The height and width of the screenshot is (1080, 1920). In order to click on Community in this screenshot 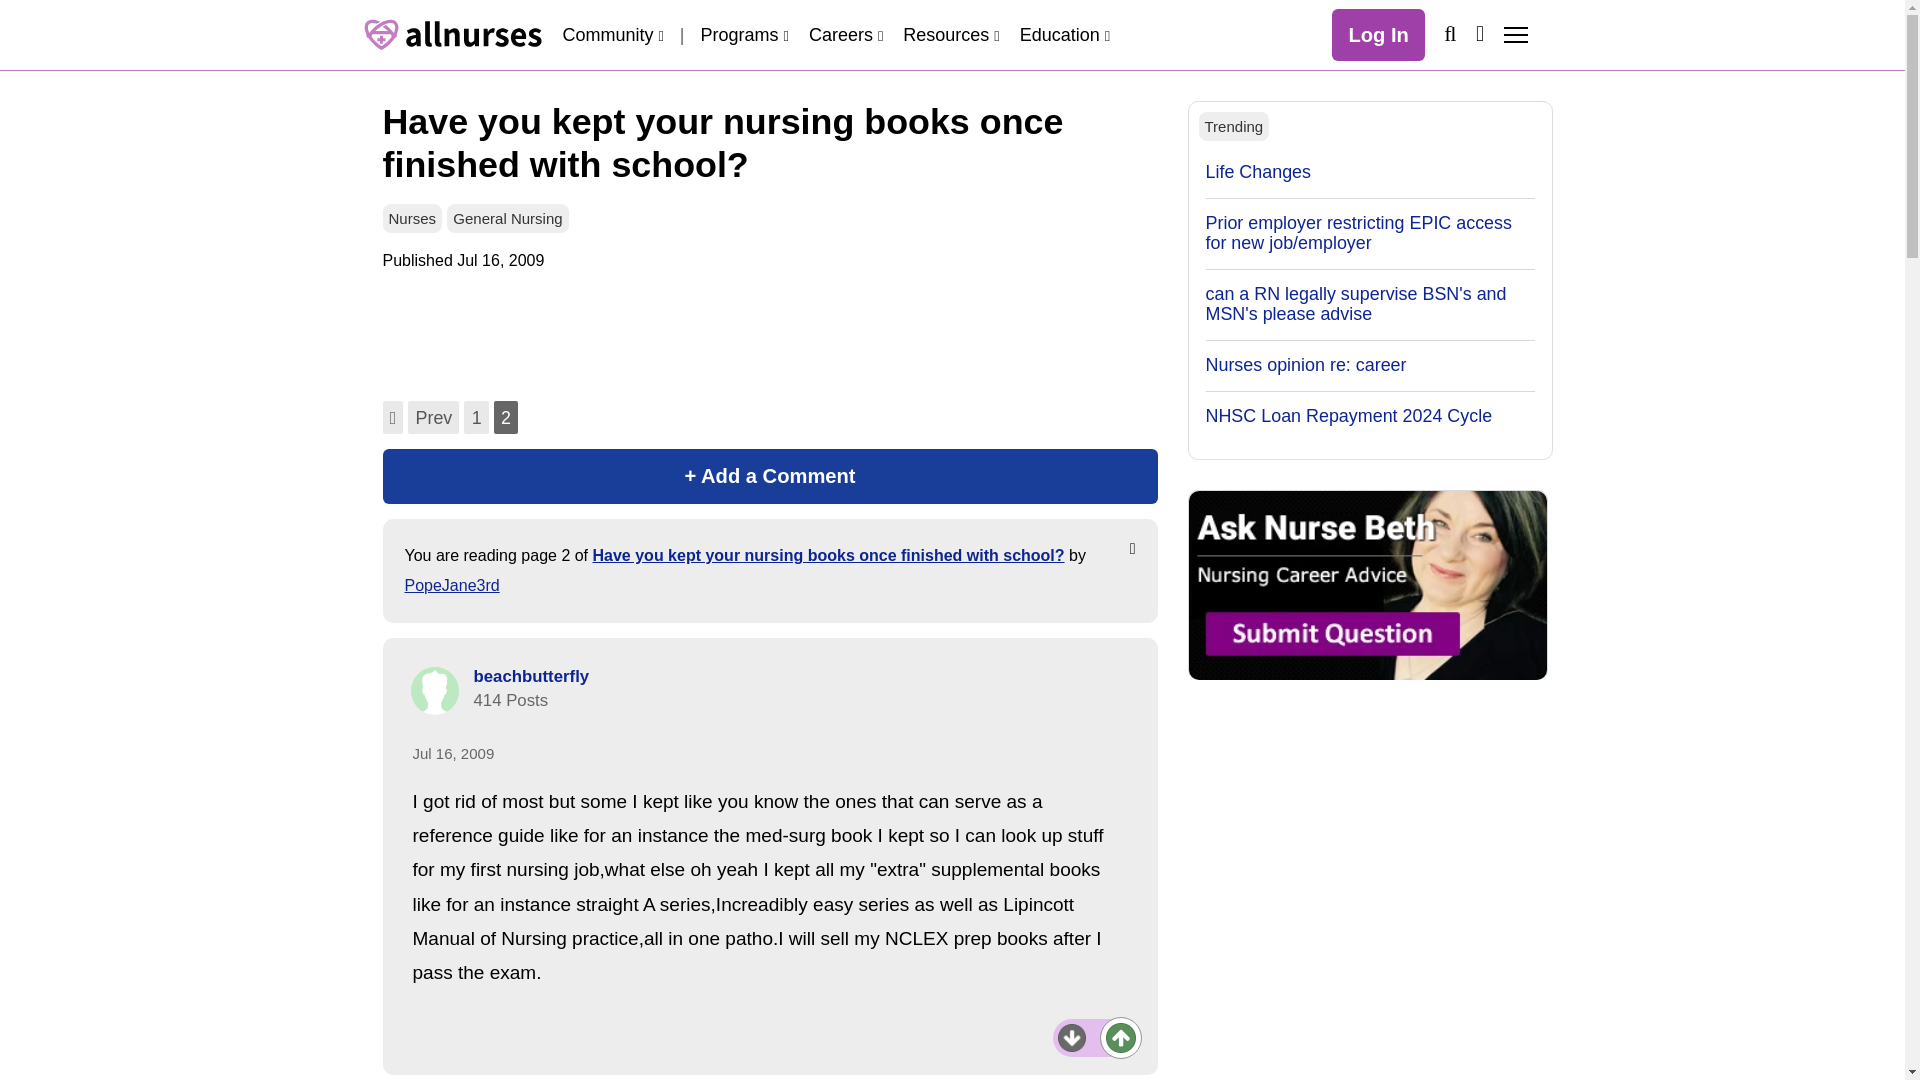, I will do `click(612, 34)`.